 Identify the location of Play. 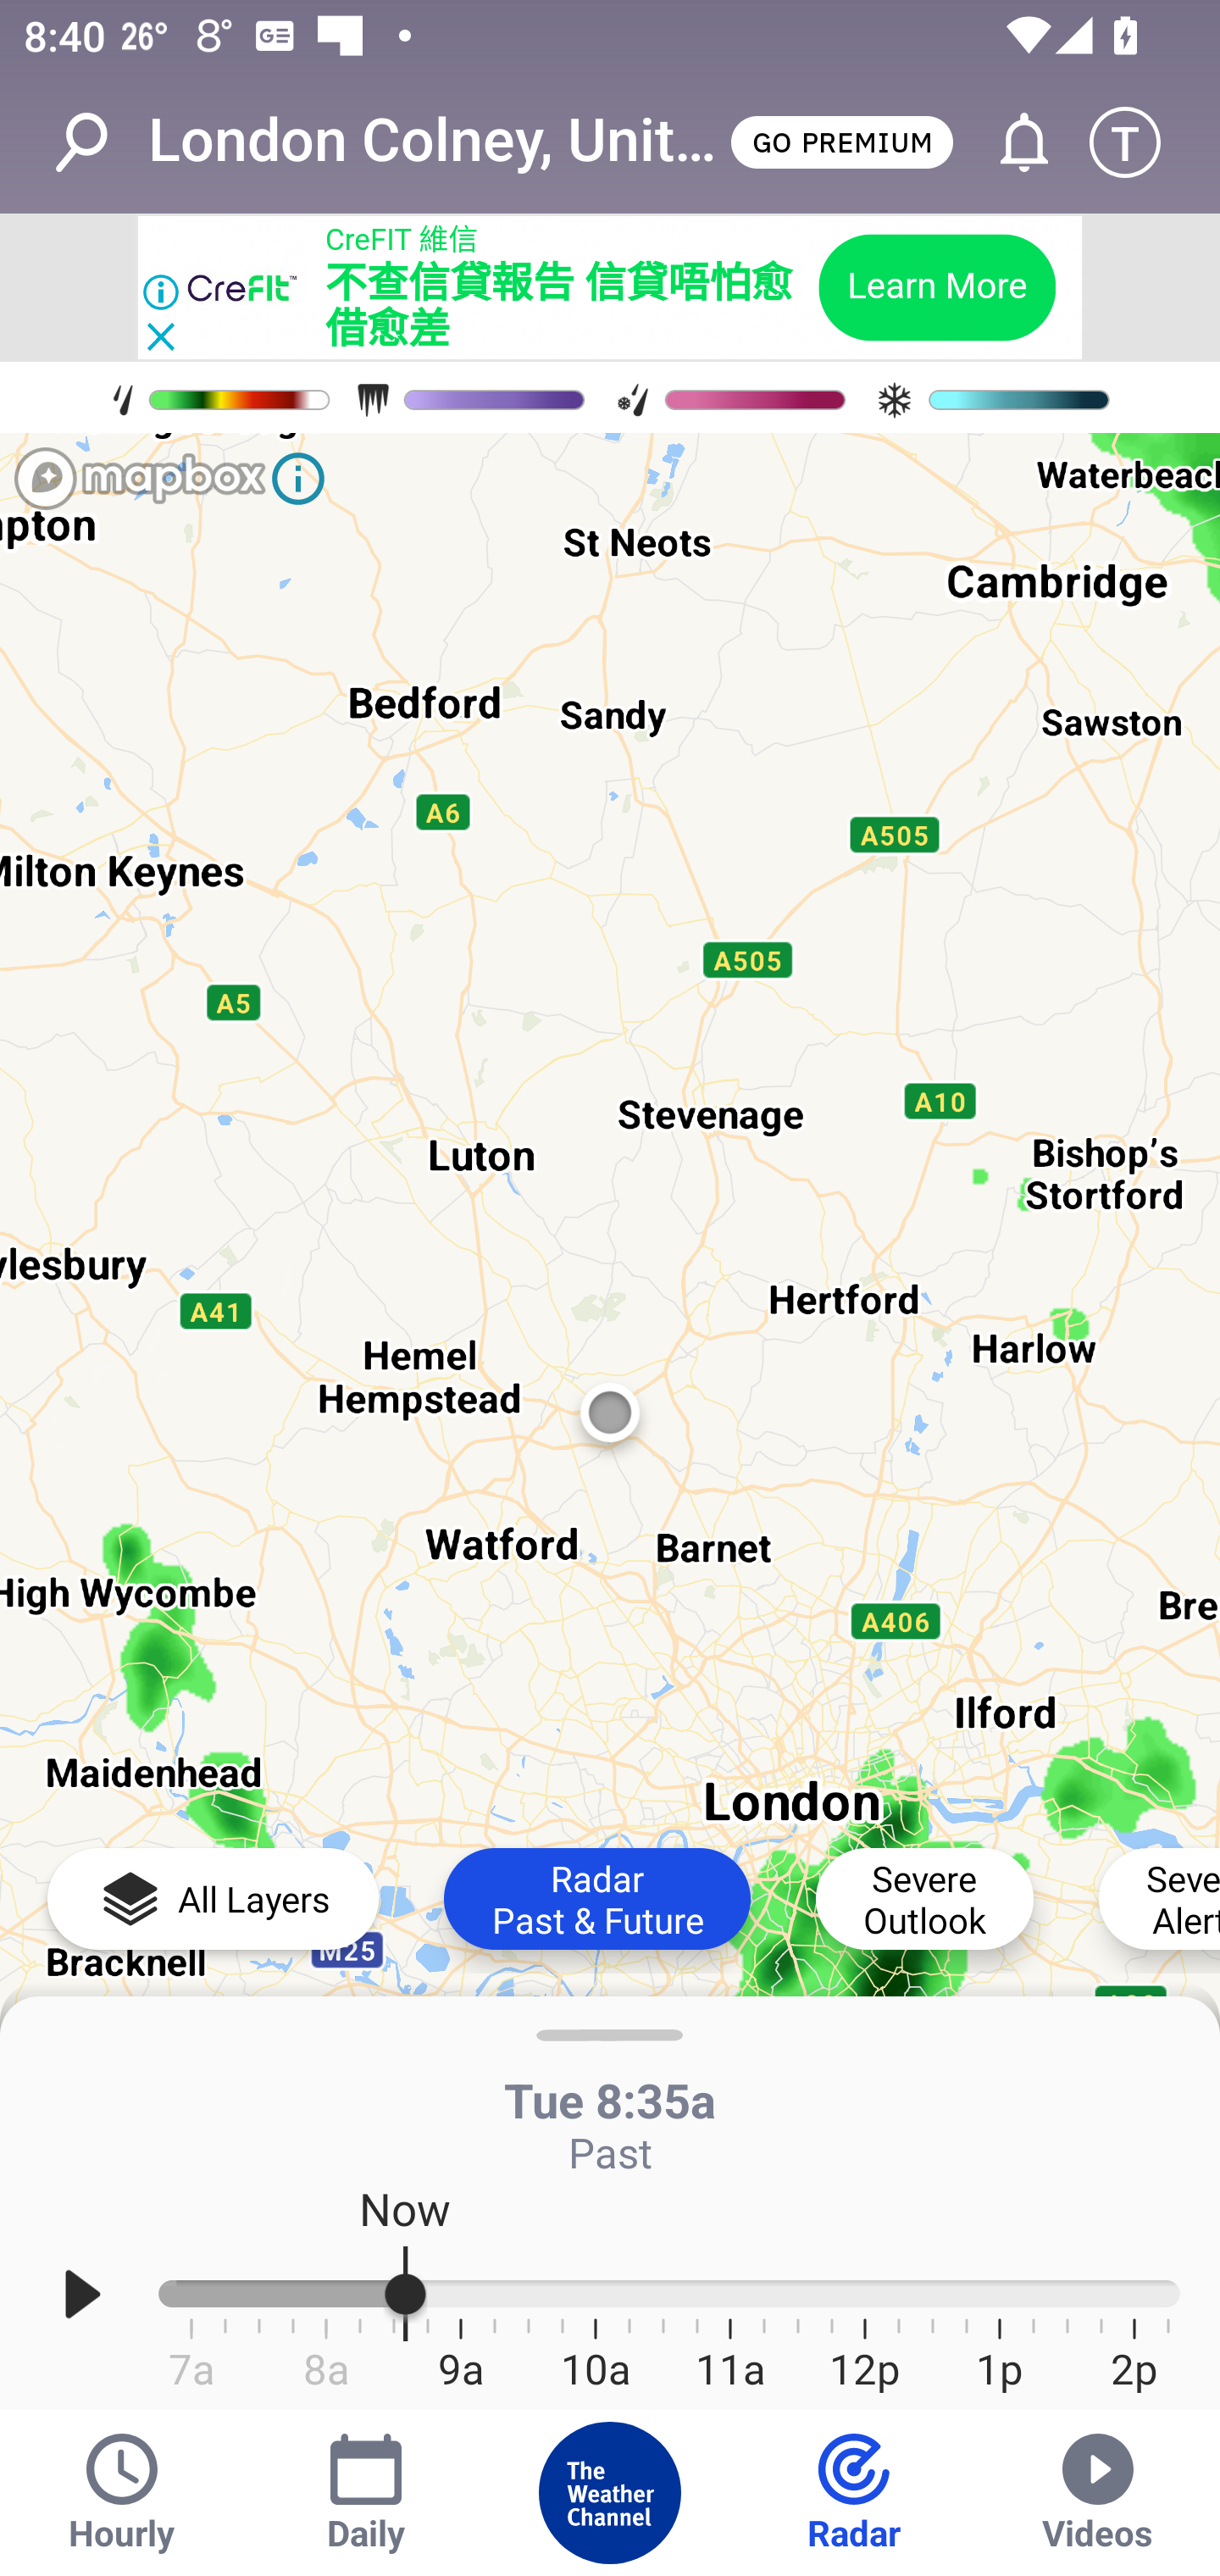
(83, 2295).